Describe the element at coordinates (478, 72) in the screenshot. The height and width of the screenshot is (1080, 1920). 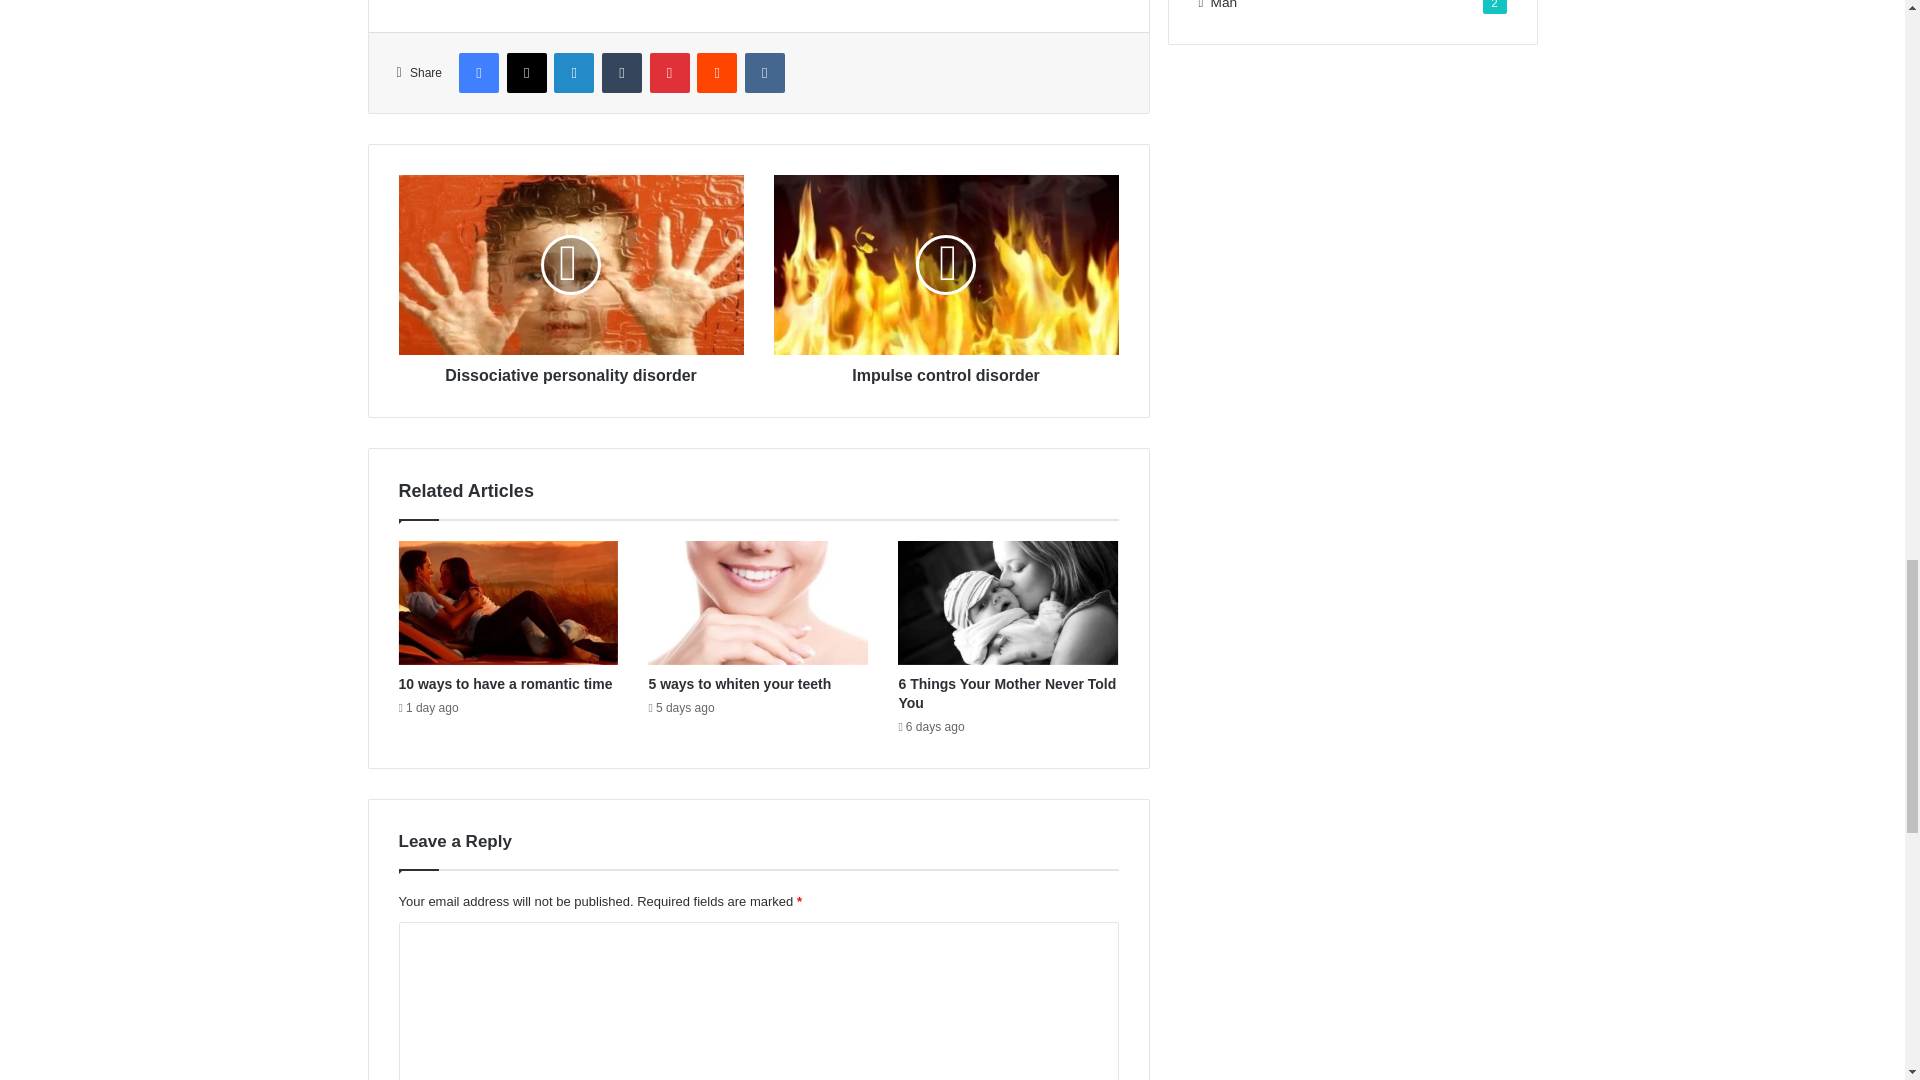
I see `Facebook` at that location.